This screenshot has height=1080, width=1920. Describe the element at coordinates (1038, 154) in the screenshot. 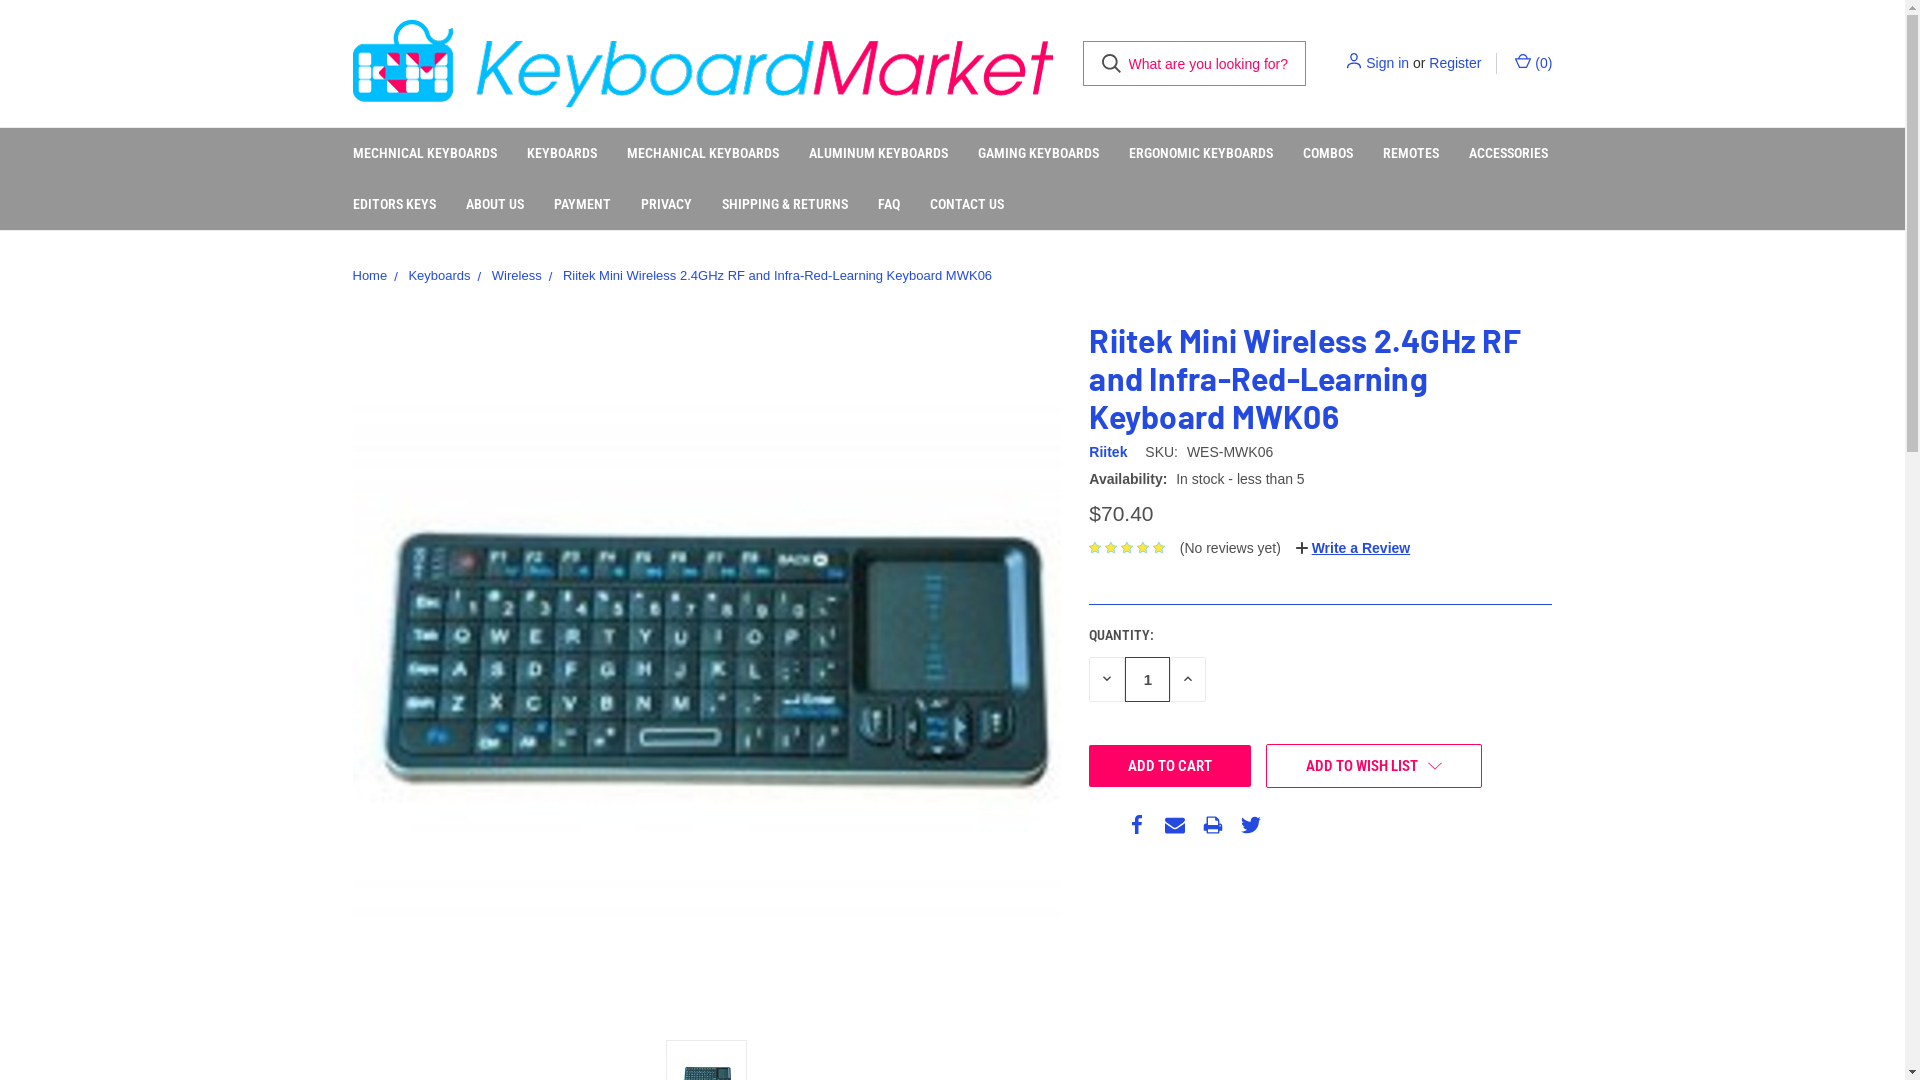

I see `GAMING KEYBOARDS` at that location.